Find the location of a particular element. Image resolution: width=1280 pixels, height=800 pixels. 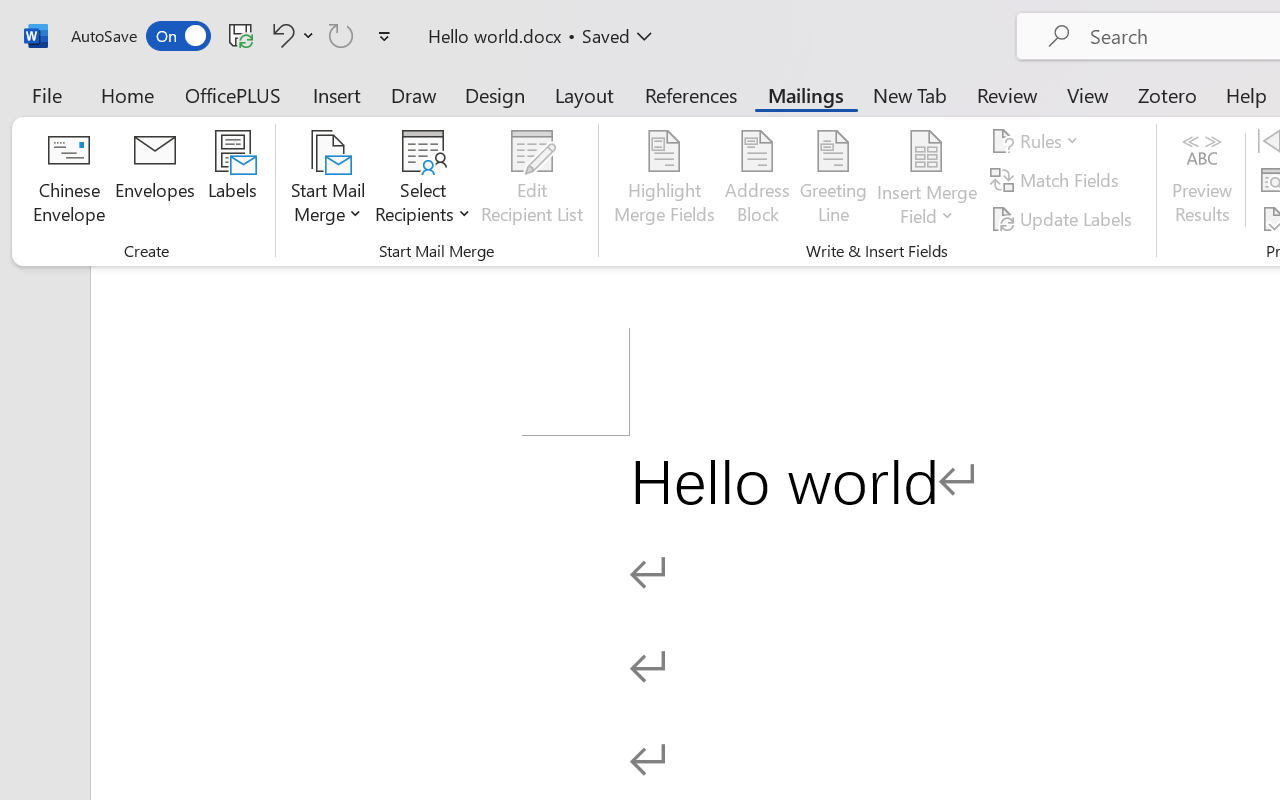

OfficePLUS is located at coordinates (233, 94).